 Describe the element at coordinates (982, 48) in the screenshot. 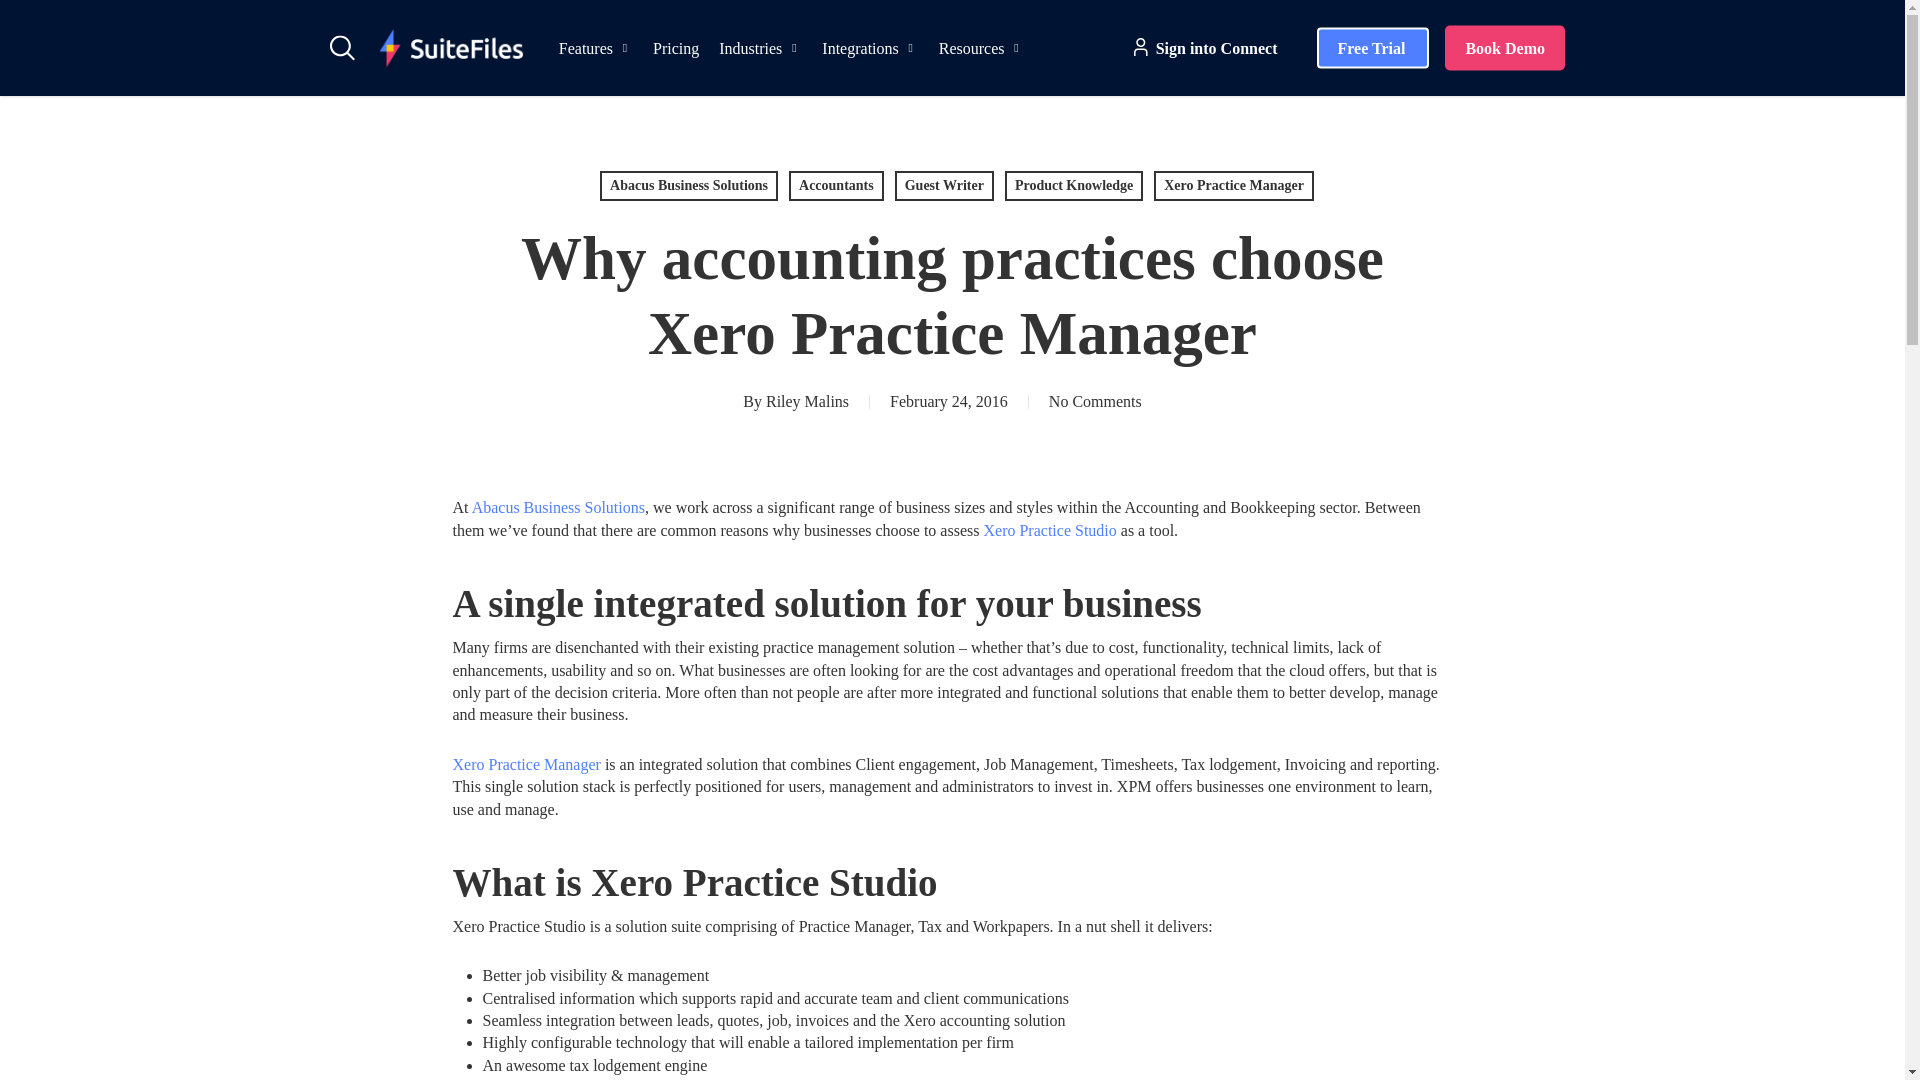

I see `Resources` at that location.